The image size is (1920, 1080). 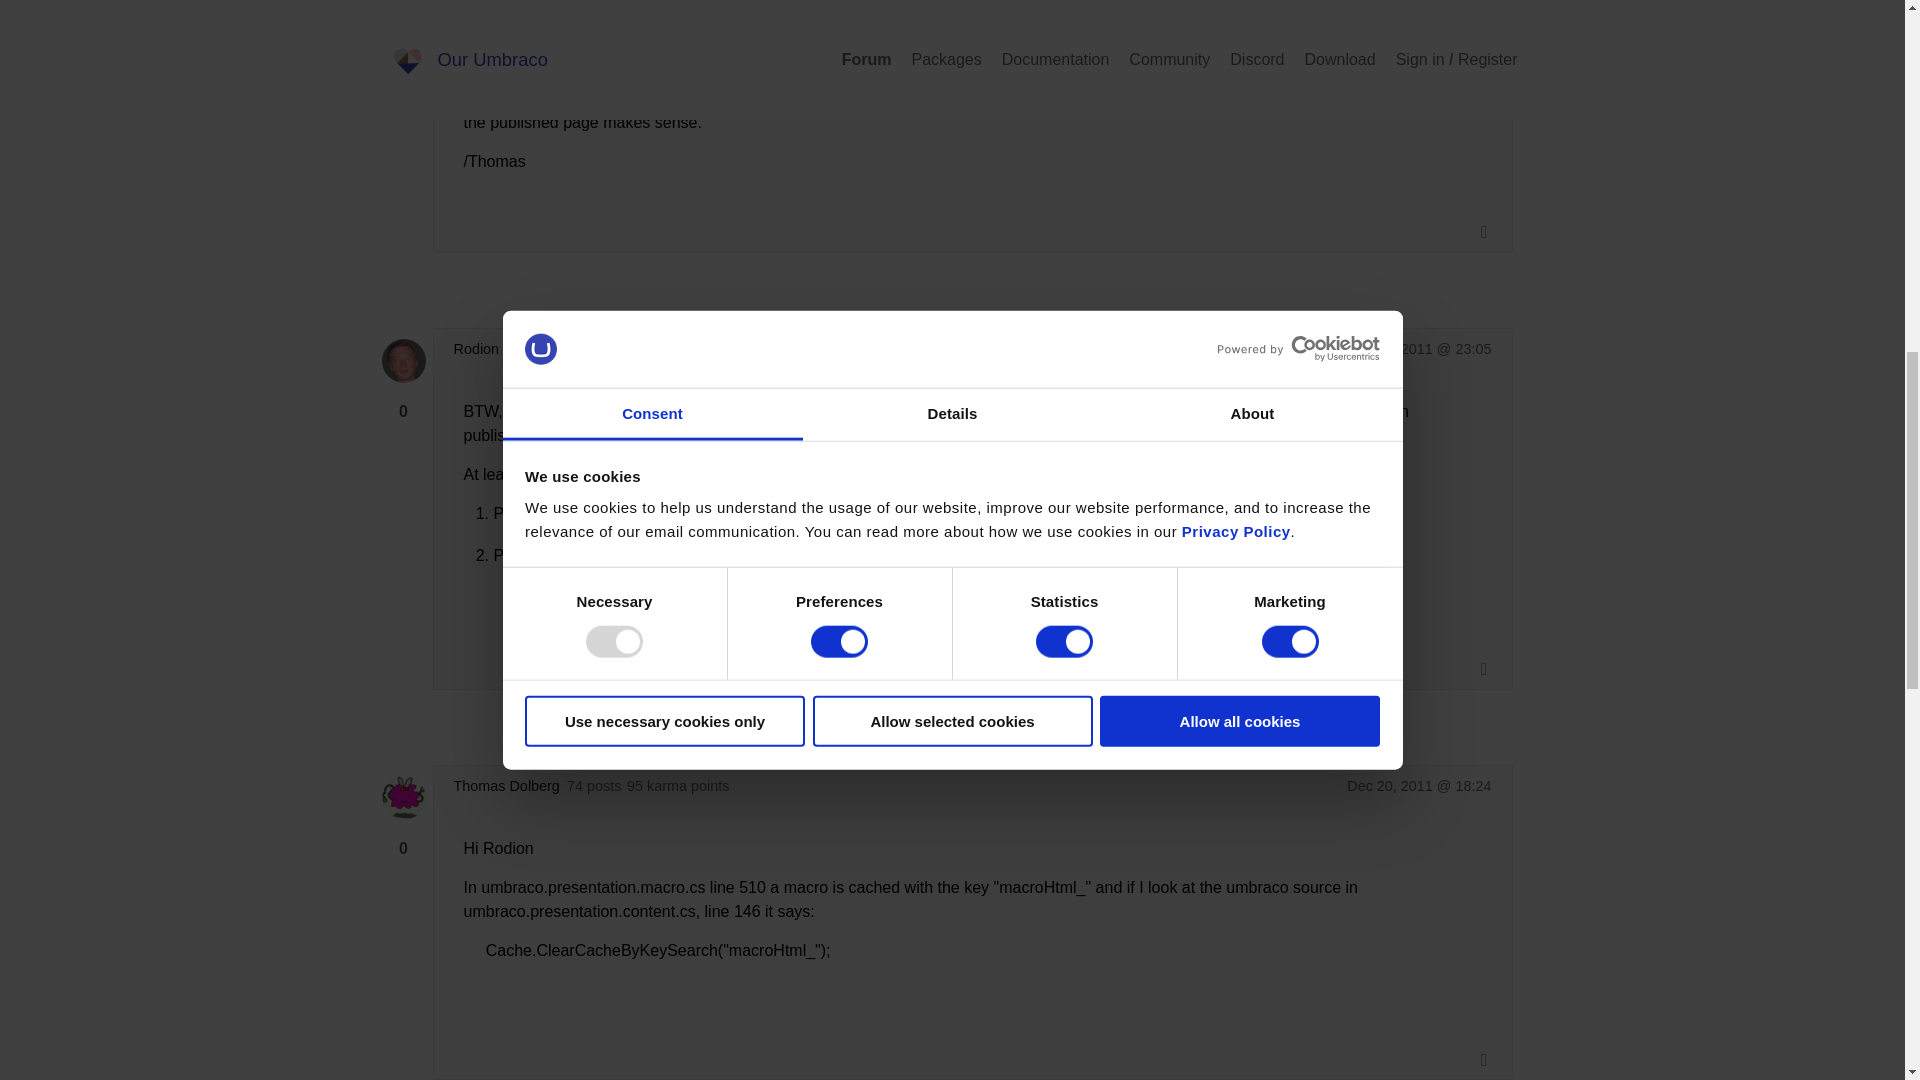 What do you see at coordinates (442, 1038) in the screenshot?
I see `Post my reply` at bounding box center [442, 1038].